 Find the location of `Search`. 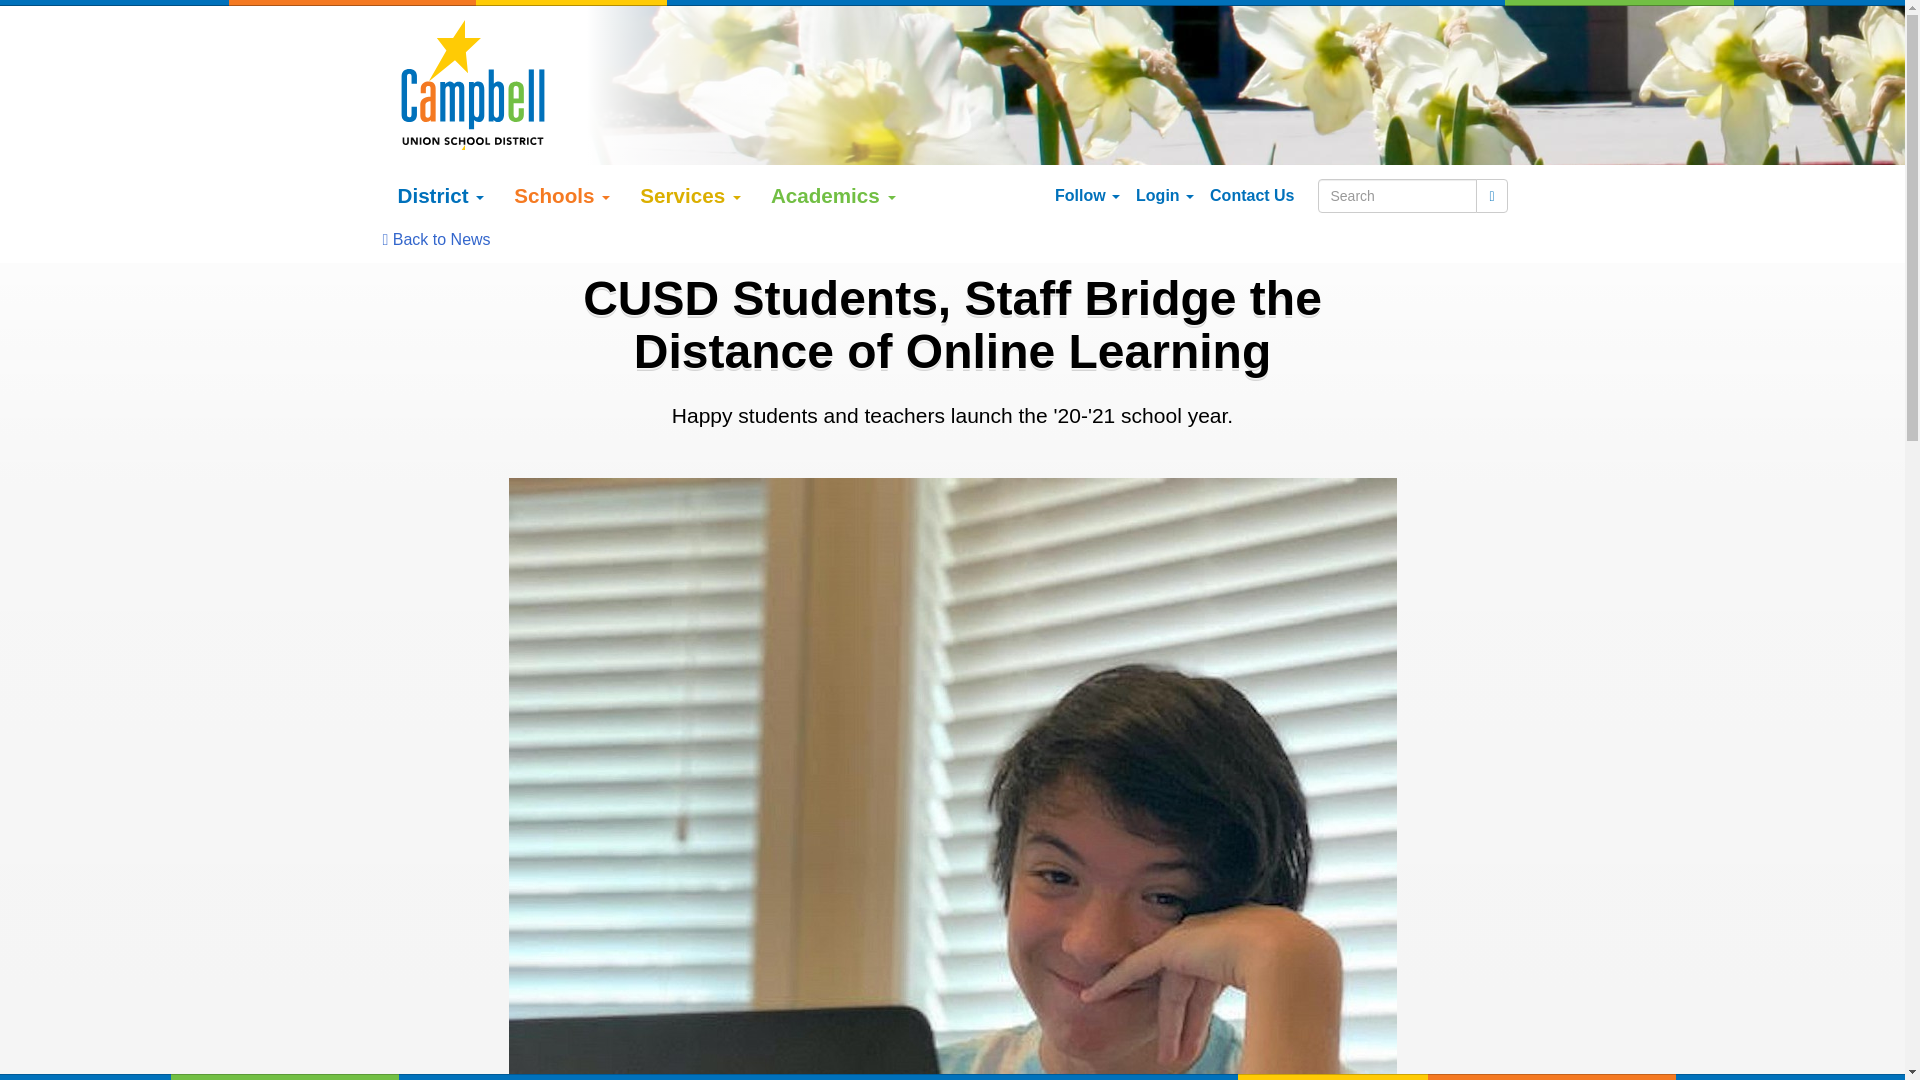

Search is located at coordinates (1398, 196).